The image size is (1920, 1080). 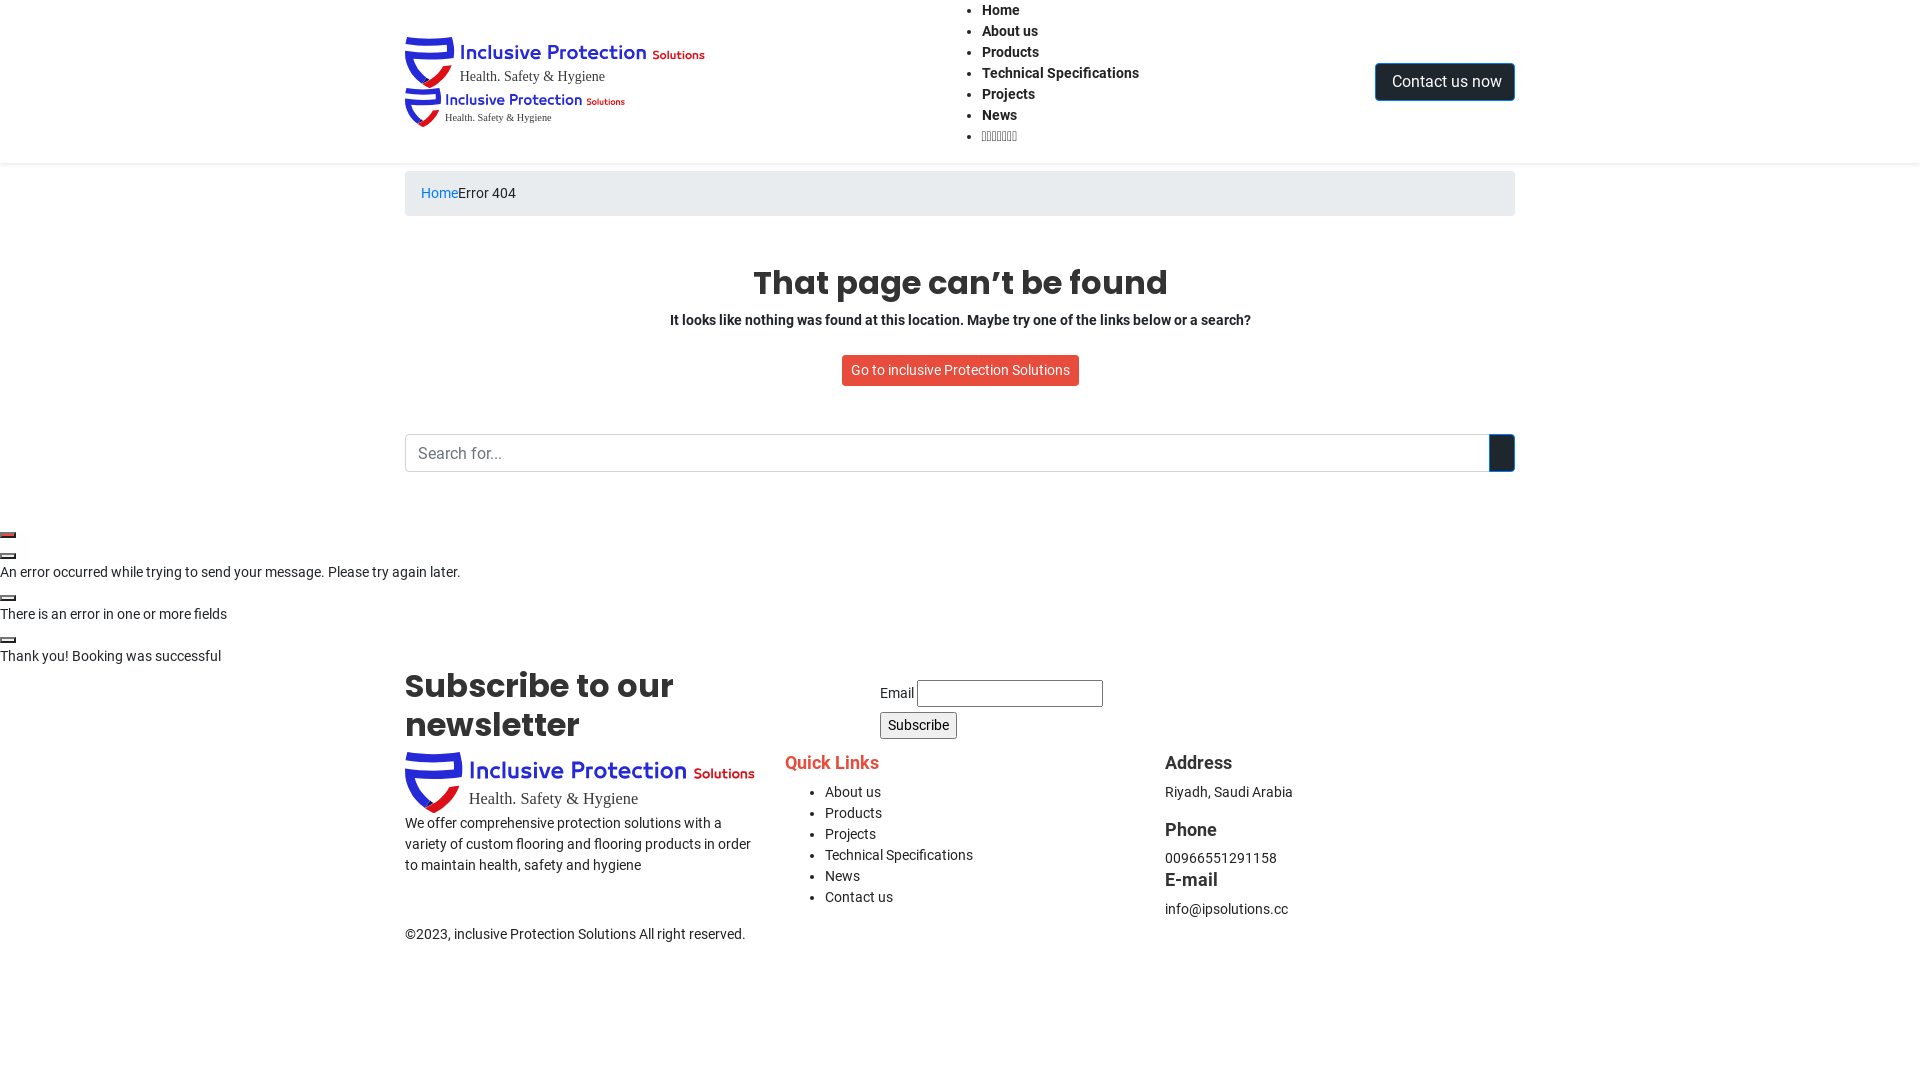 I want to click on Technical Specifications, so click(x=898, y=855).